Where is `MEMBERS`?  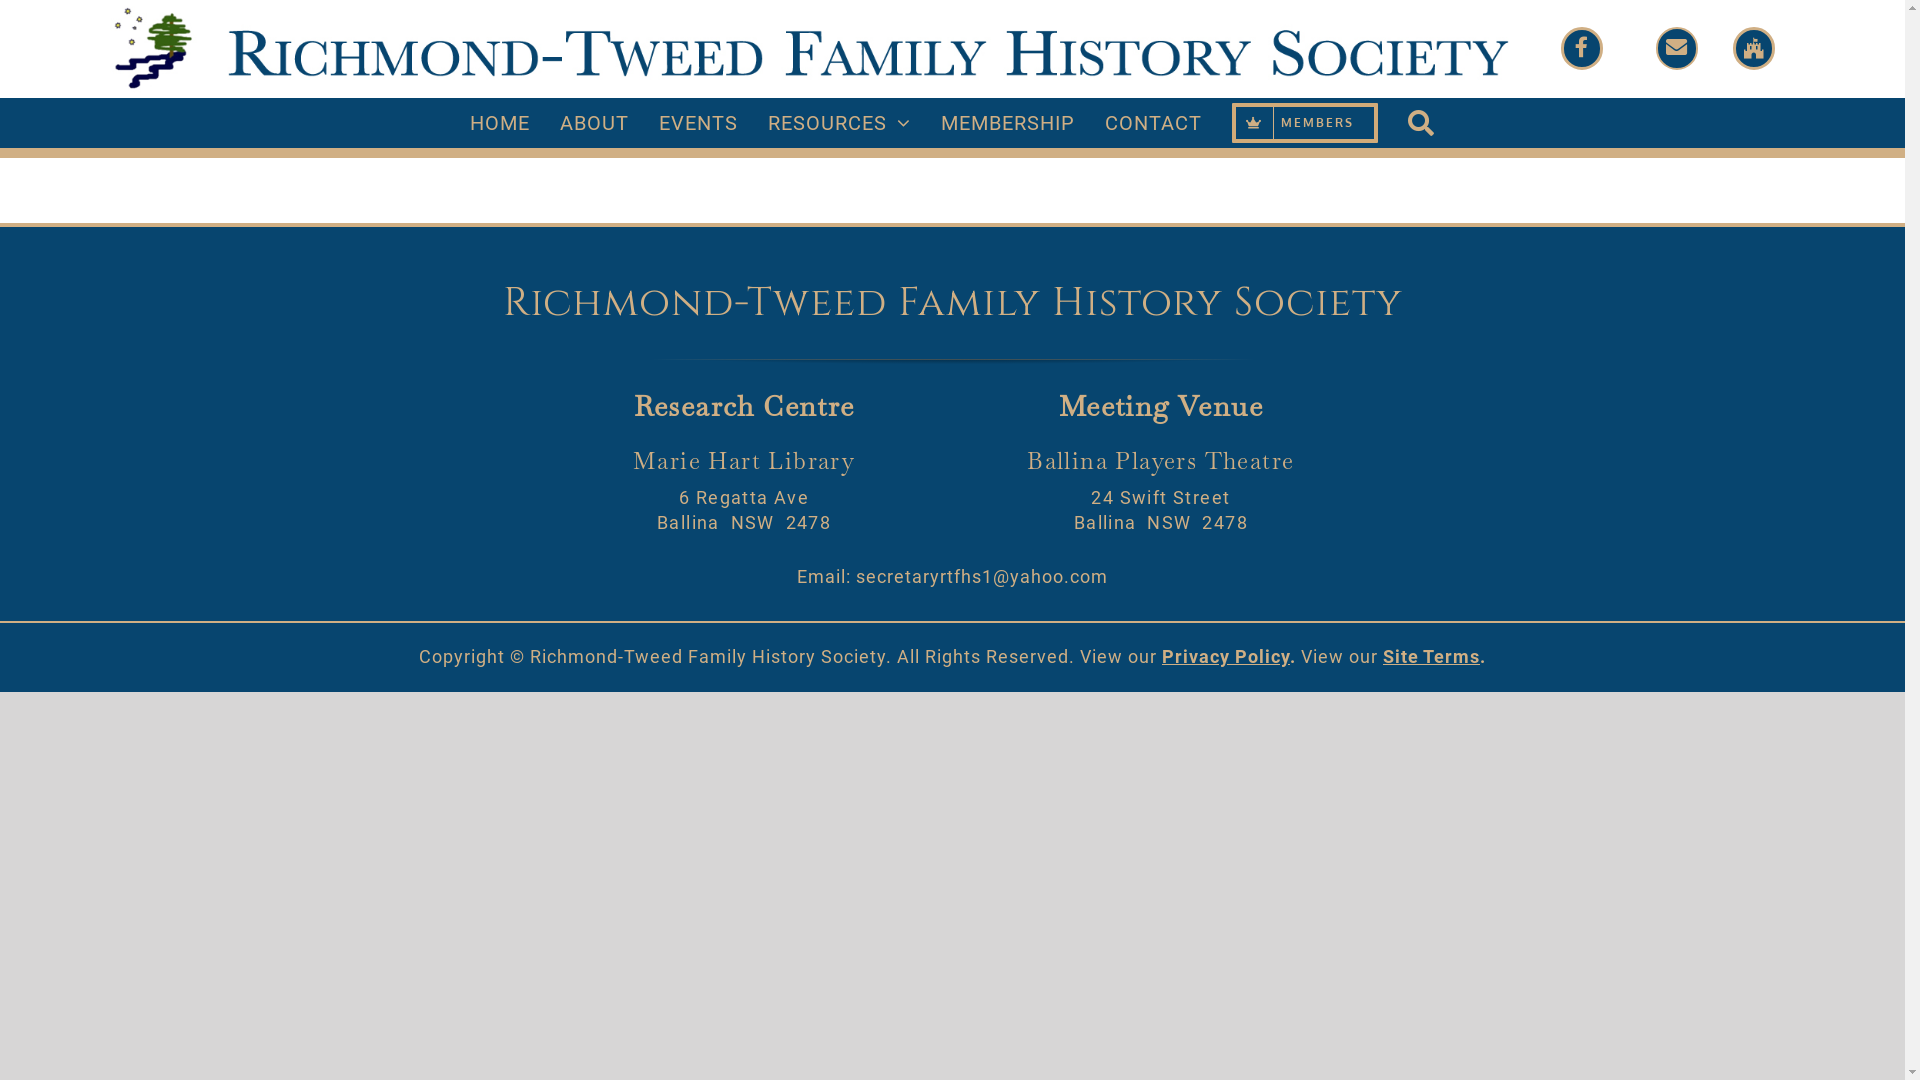
MEMBERS is located at coordinates (1305, 123).